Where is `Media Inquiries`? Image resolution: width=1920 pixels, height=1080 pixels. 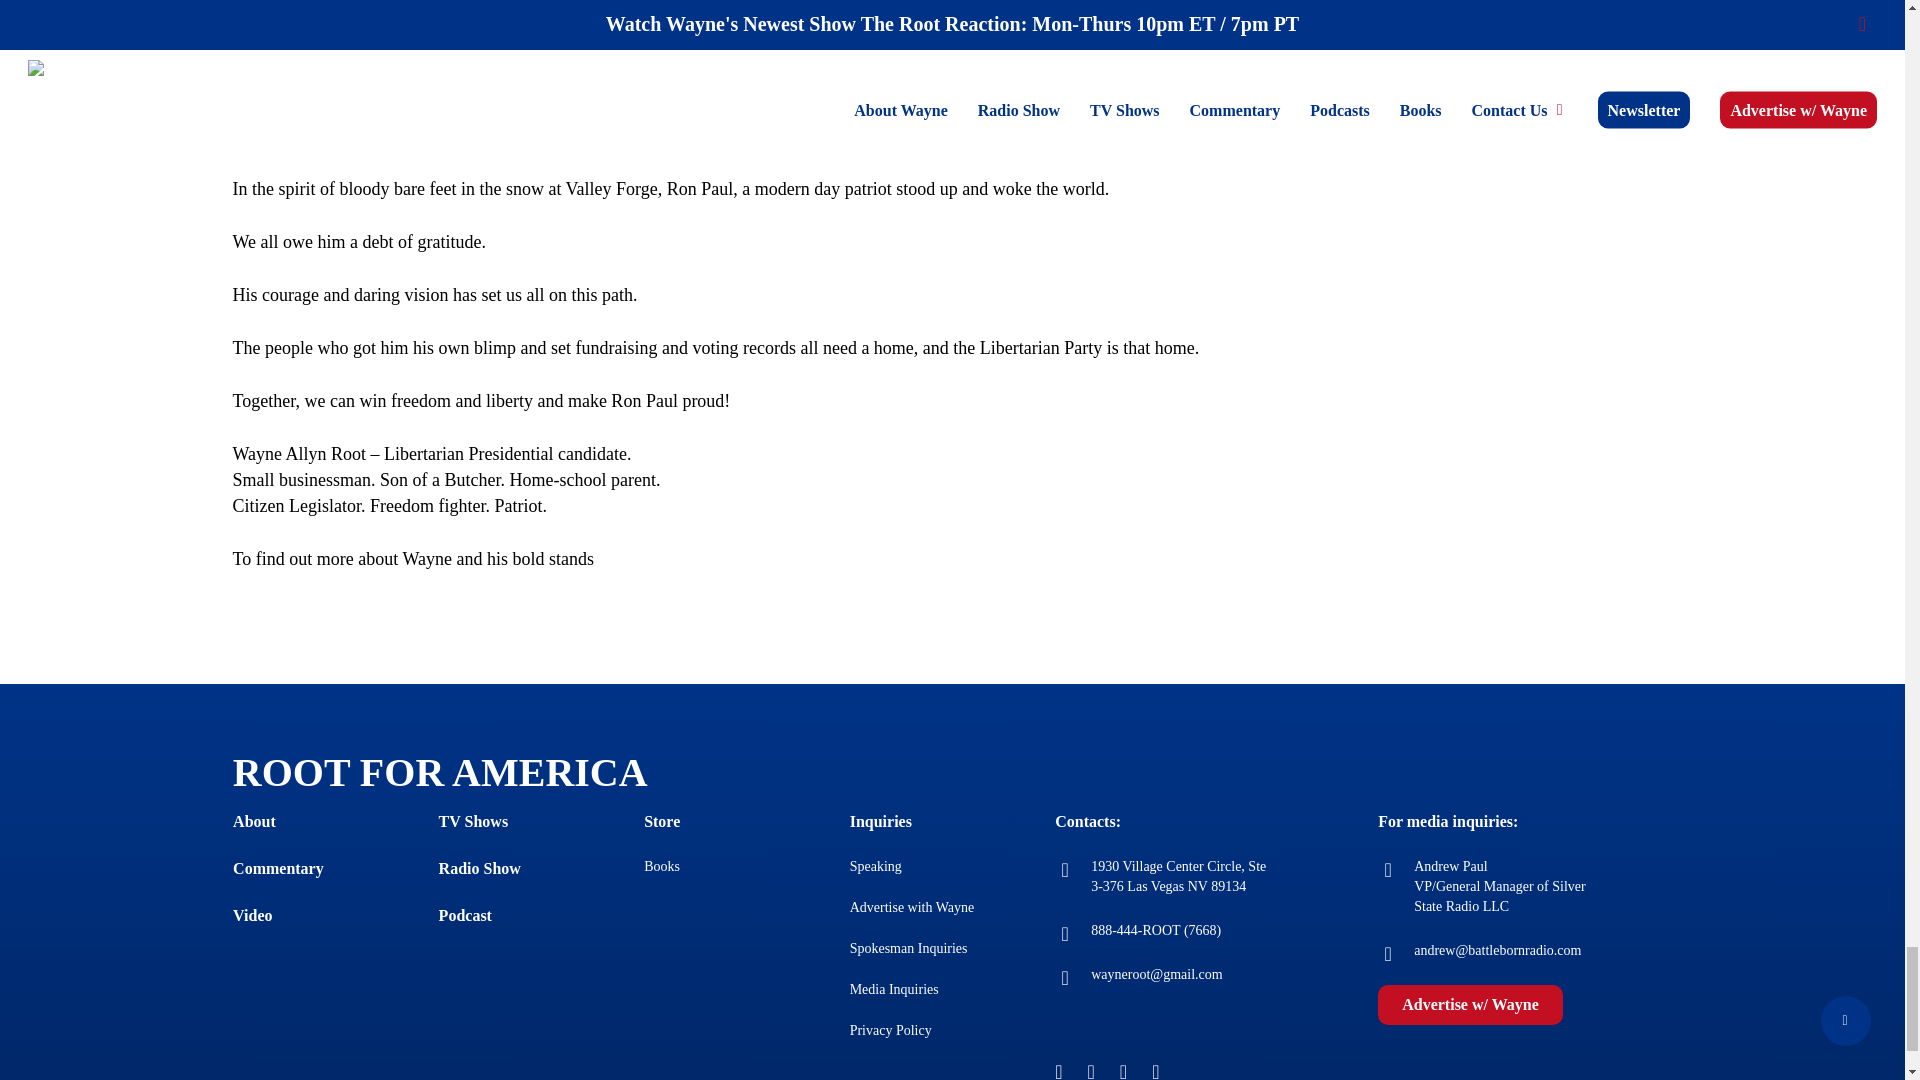
Media Inquiries is located at coordinates (894, 988).